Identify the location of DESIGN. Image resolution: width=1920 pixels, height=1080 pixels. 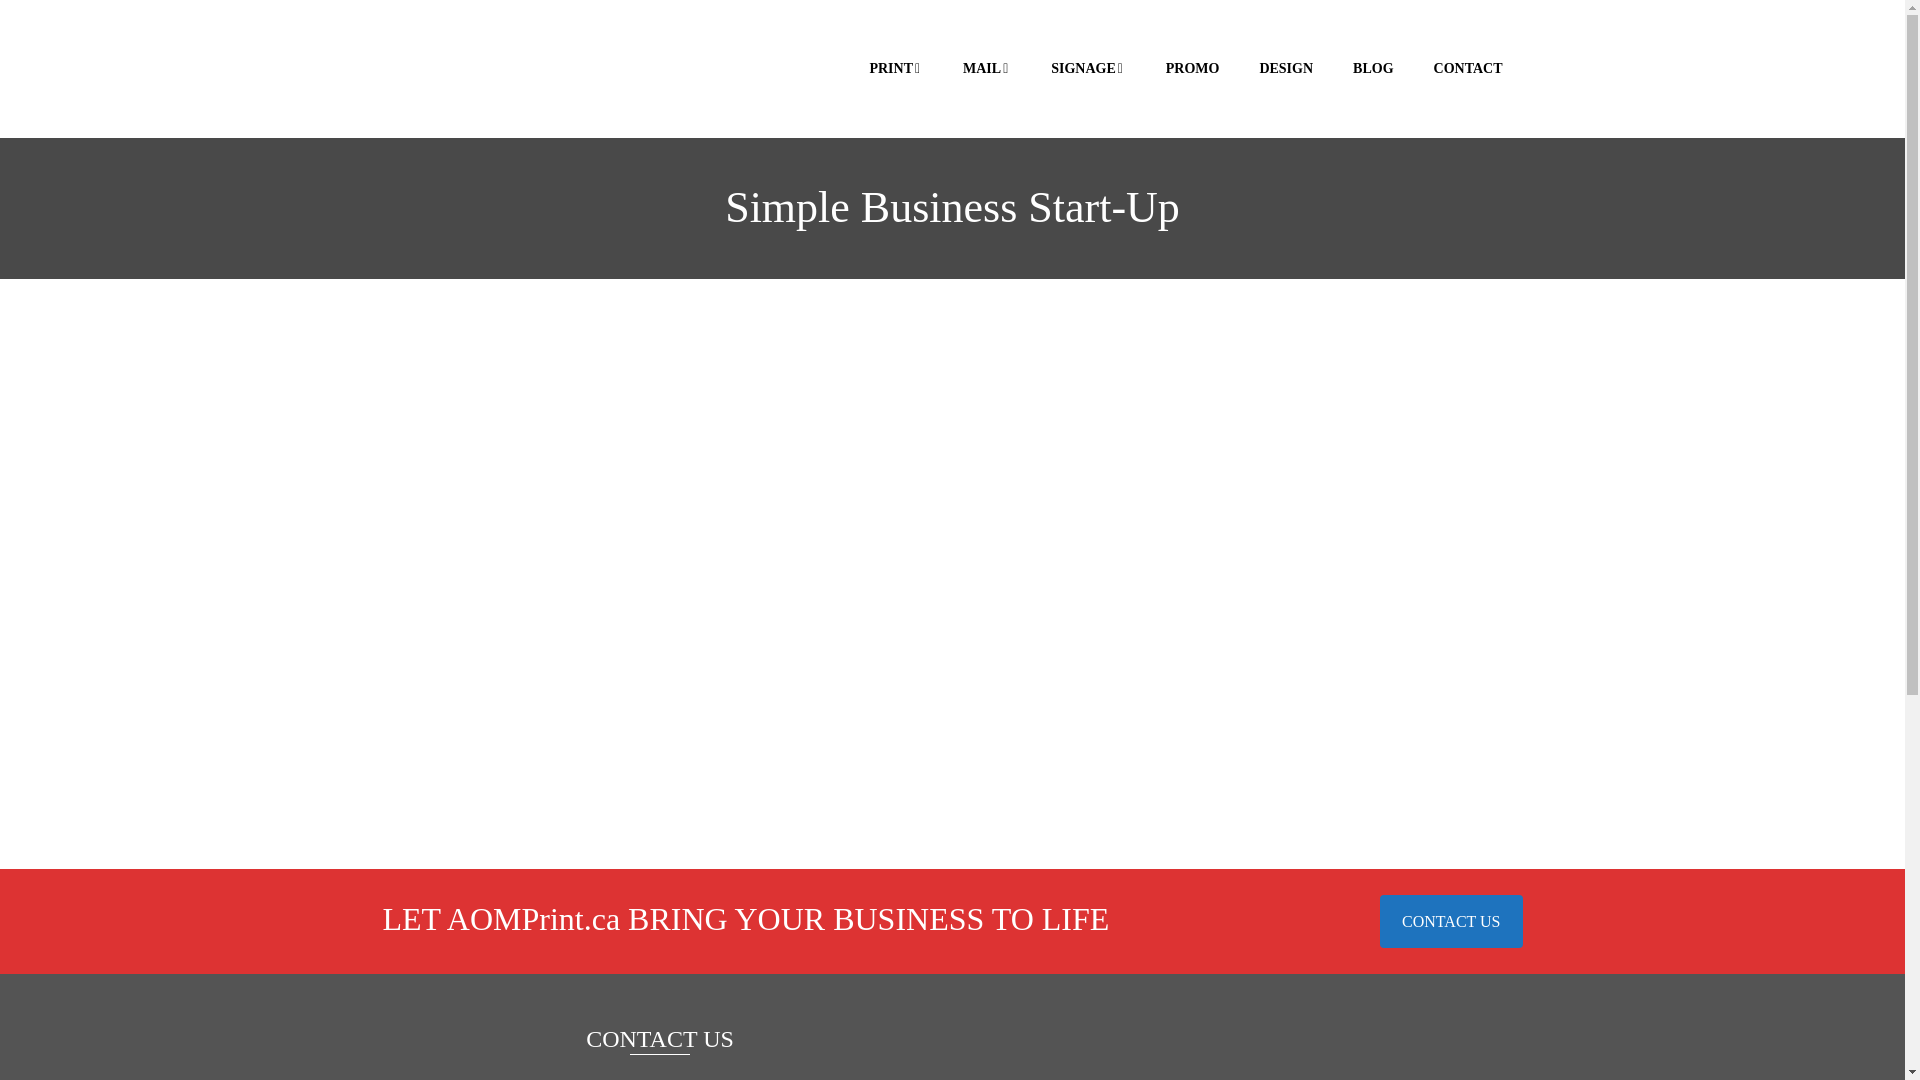
(1286, 69).